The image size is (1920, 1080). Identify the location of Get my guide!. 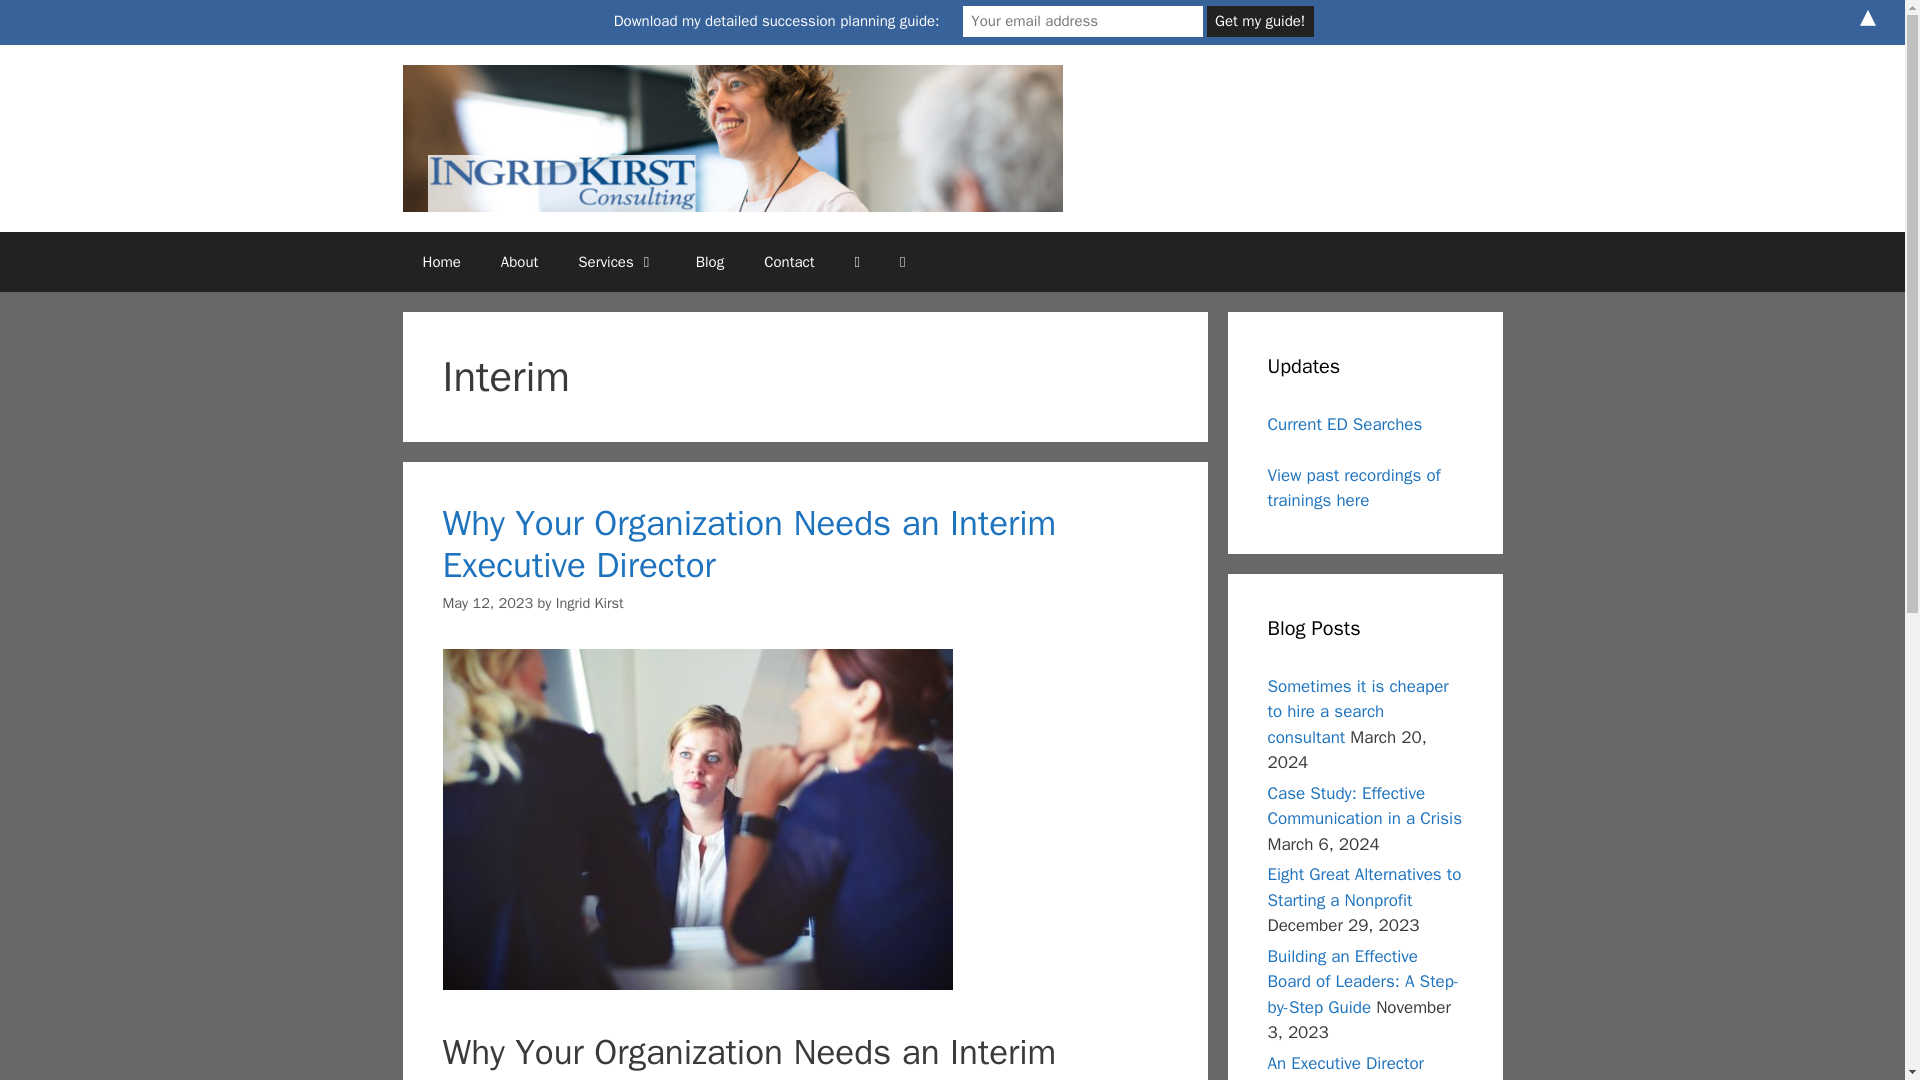
(1260, 21).